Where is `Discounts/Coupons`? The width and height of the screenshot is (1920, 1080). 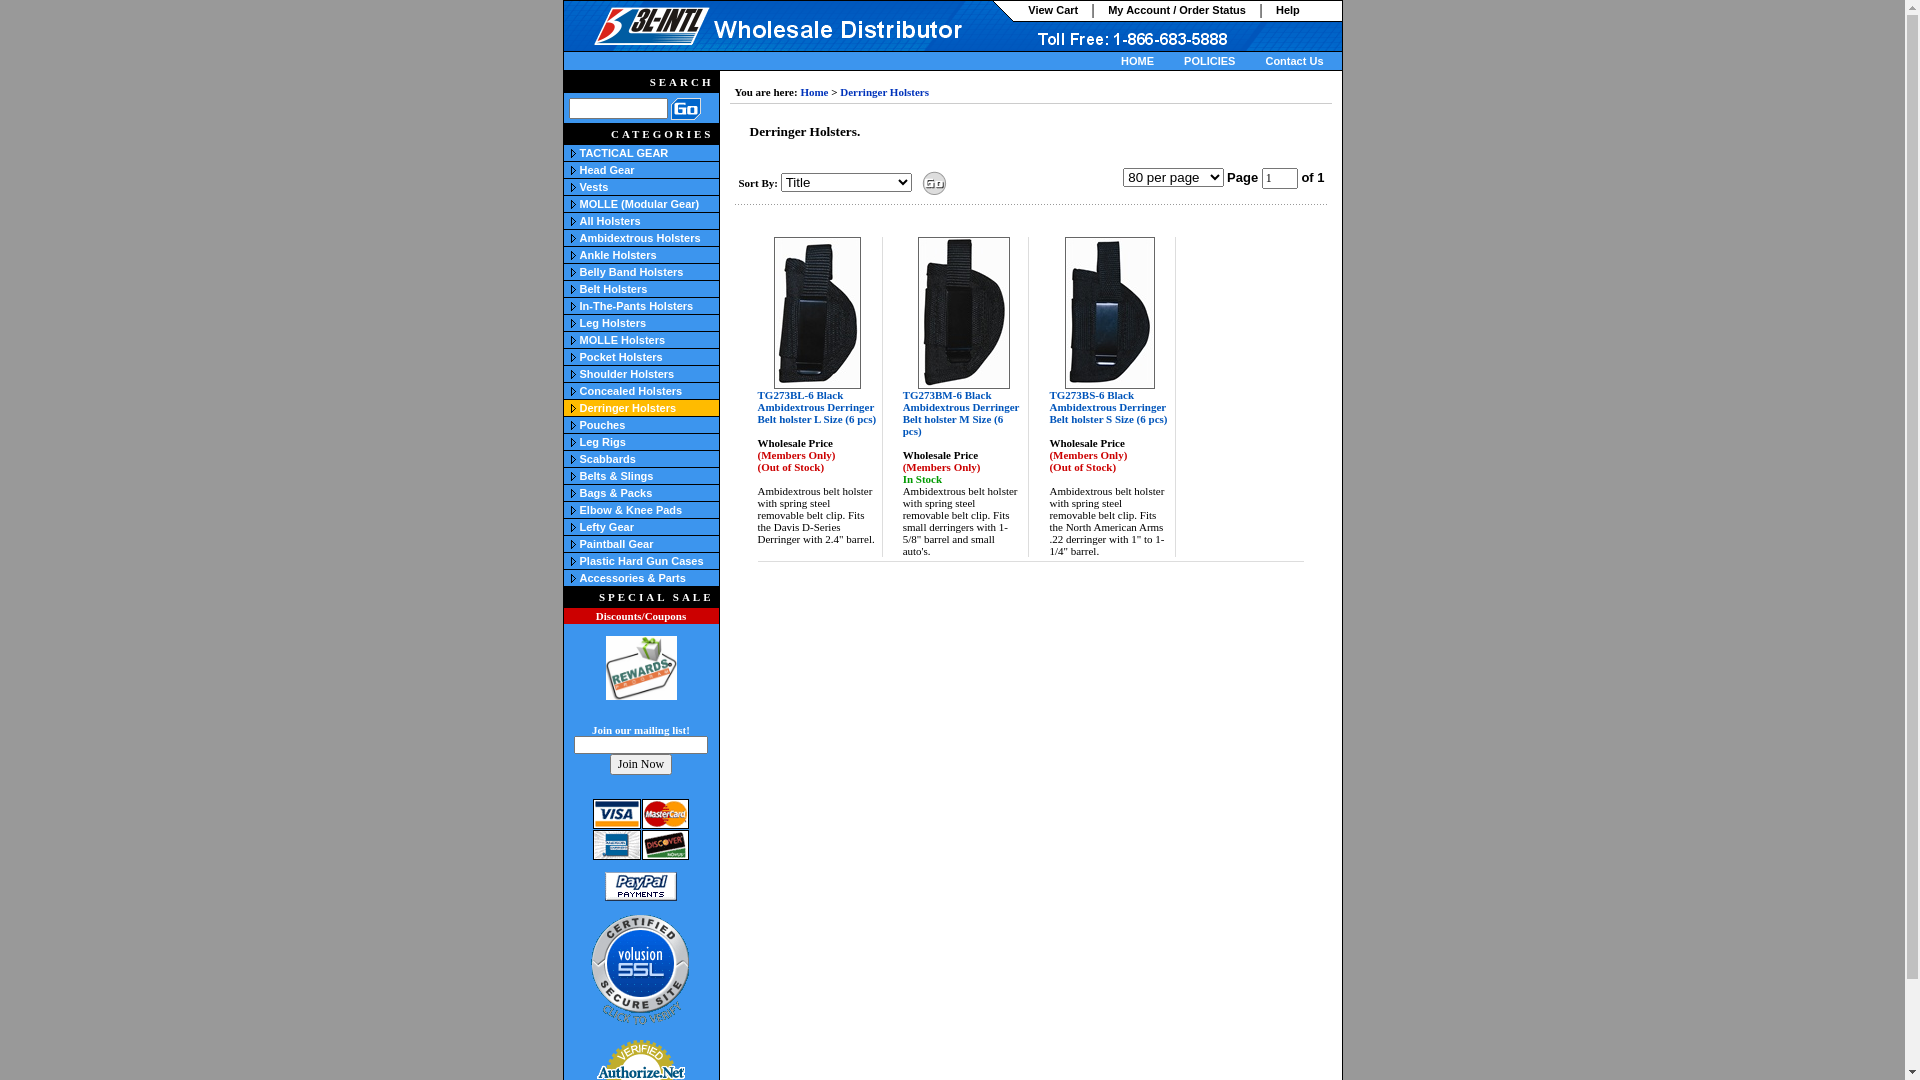 Discounts/Coupons is located at coordinates (641, 616).